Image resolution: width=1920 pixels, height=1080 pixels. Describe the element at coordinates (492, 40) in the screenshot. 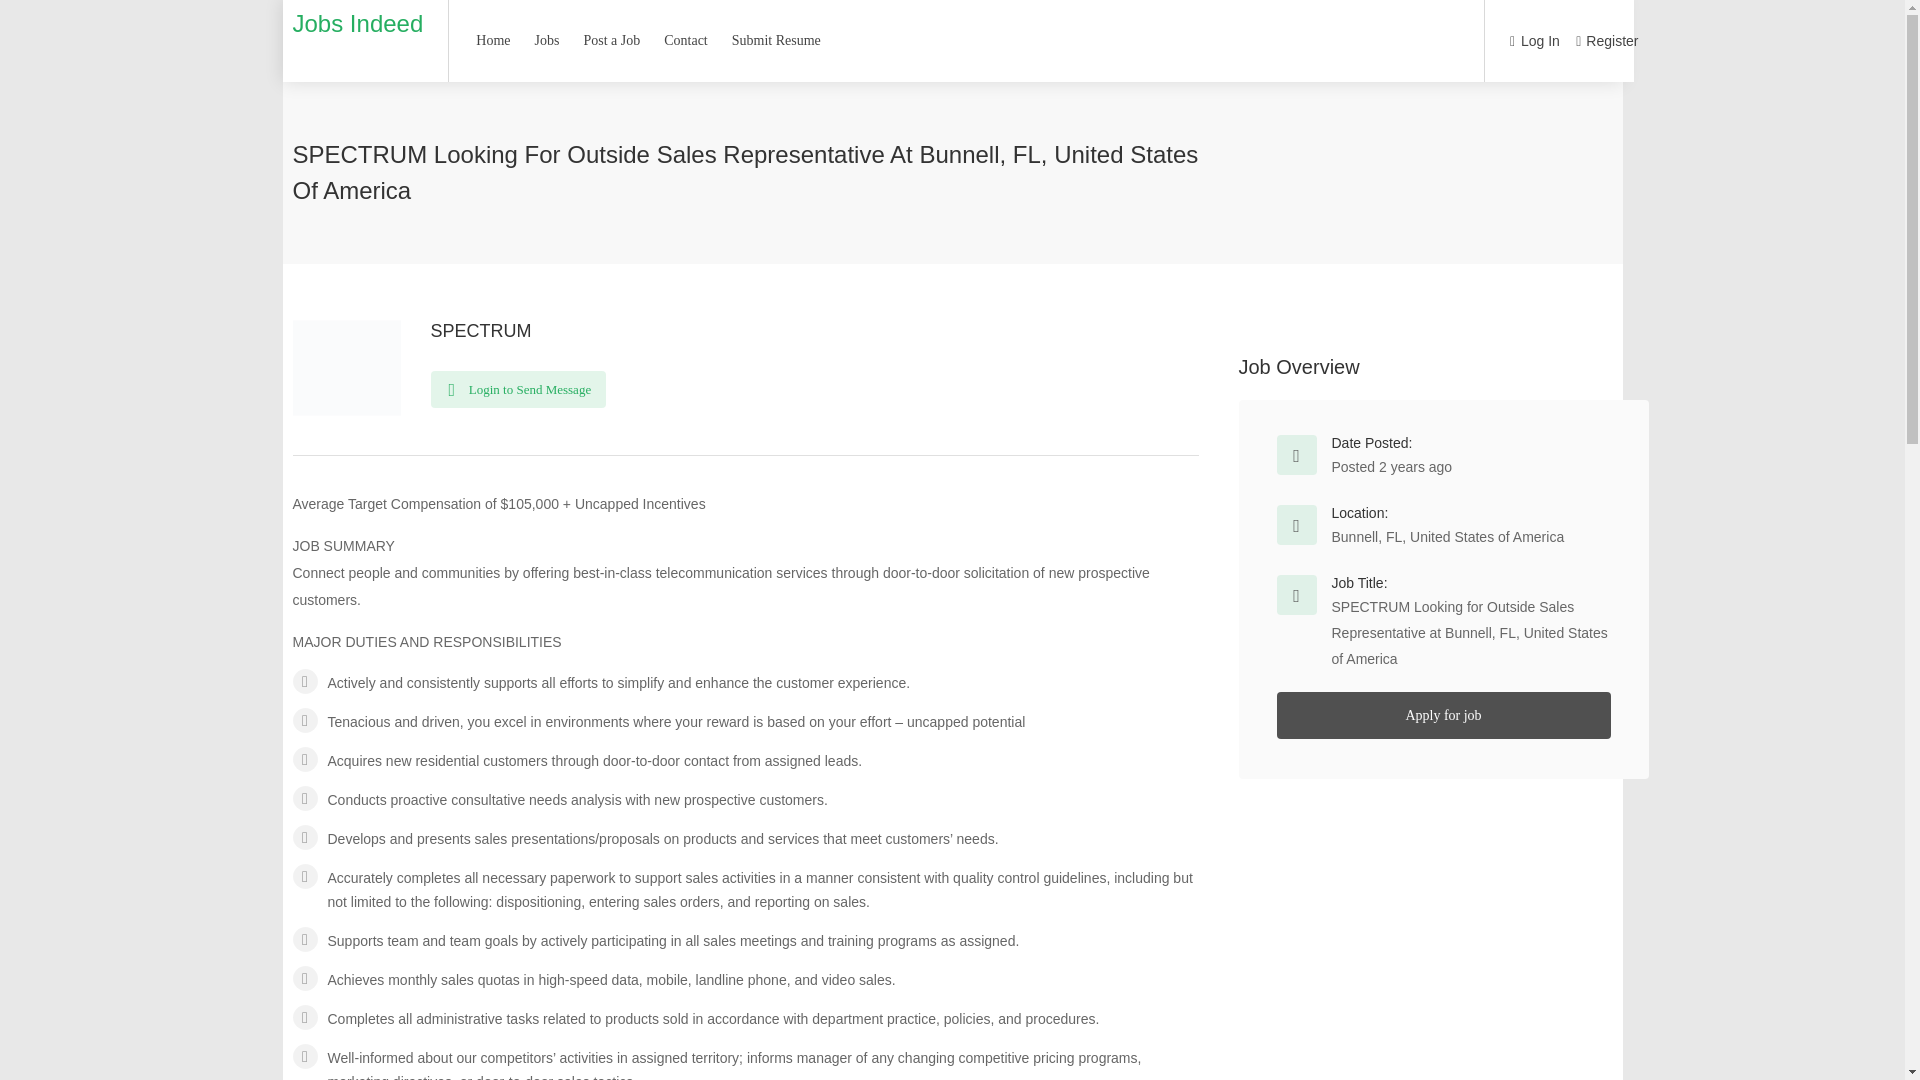

I see `Home` at that location.